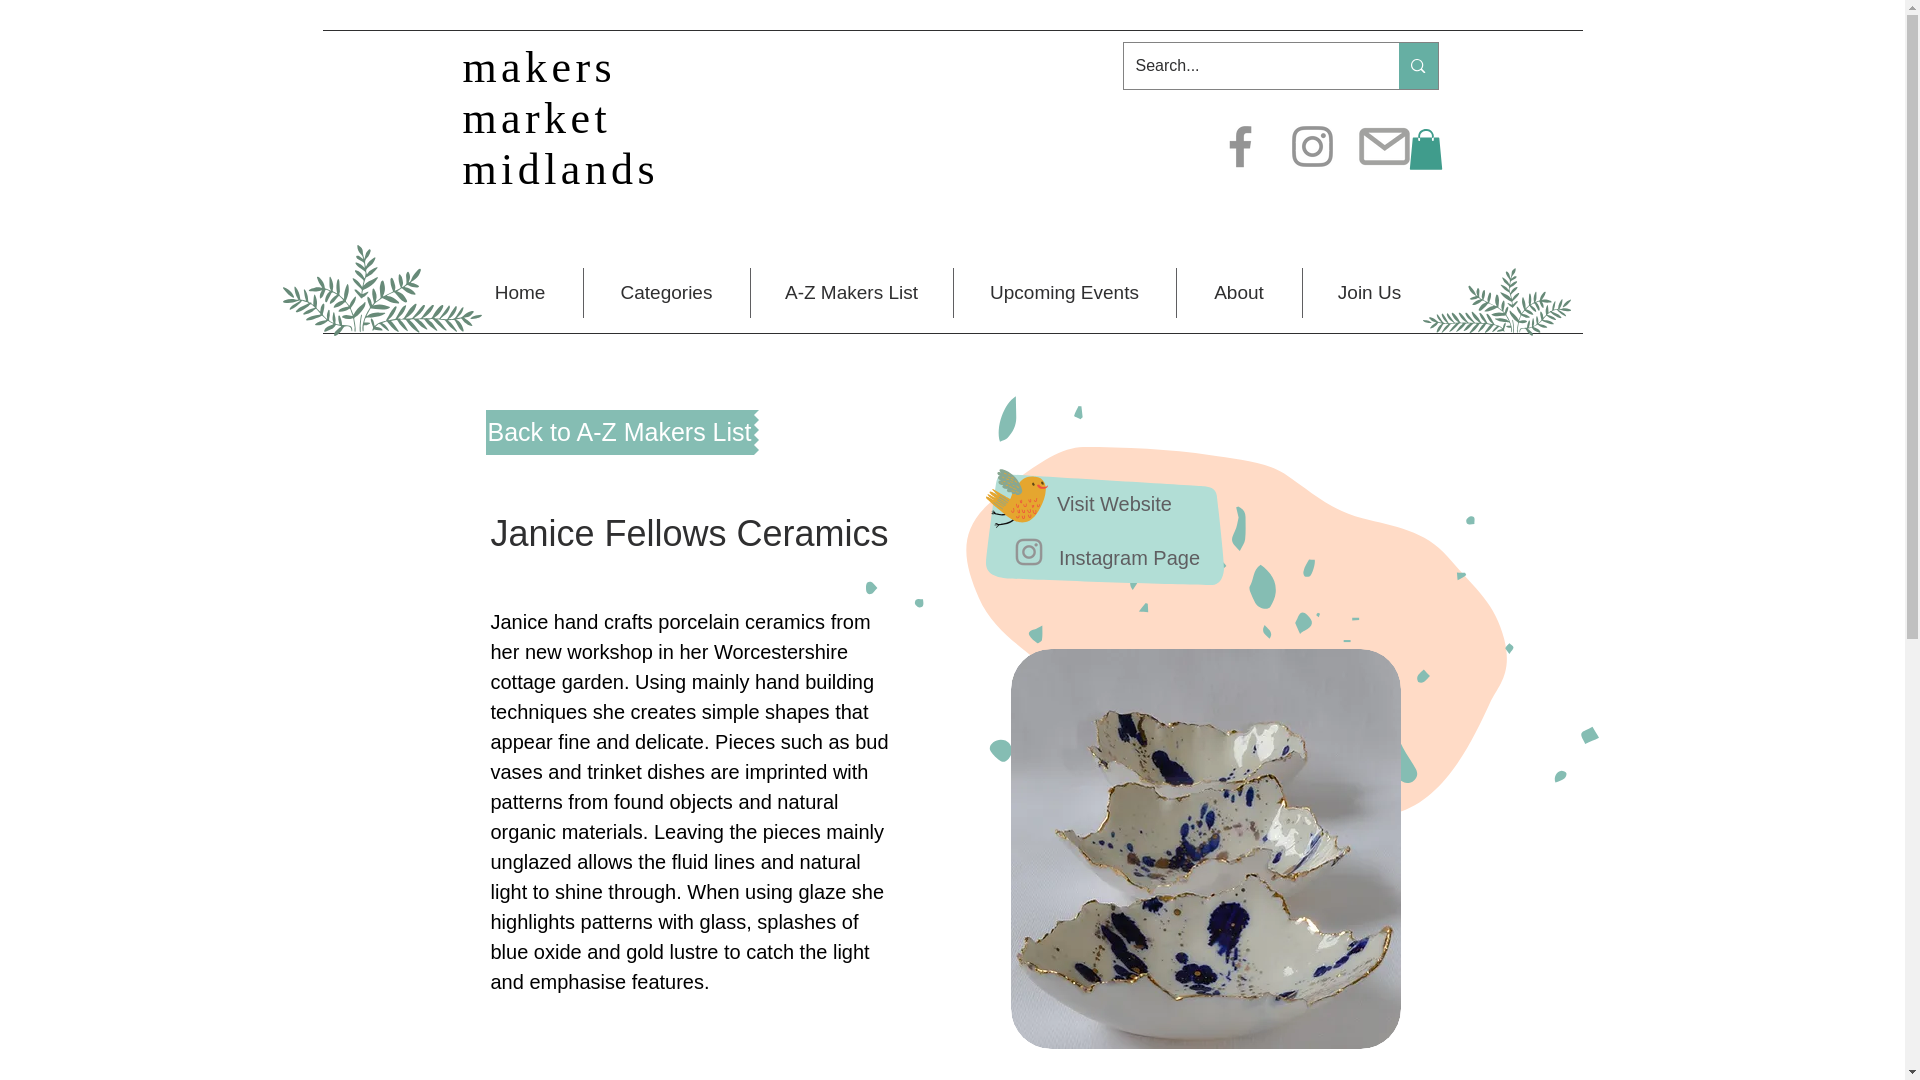 The image size is (1920, 1080). Describe the element at coordinates (851, 292) in the screenshot. I see `A-Z Makers List` at that location.